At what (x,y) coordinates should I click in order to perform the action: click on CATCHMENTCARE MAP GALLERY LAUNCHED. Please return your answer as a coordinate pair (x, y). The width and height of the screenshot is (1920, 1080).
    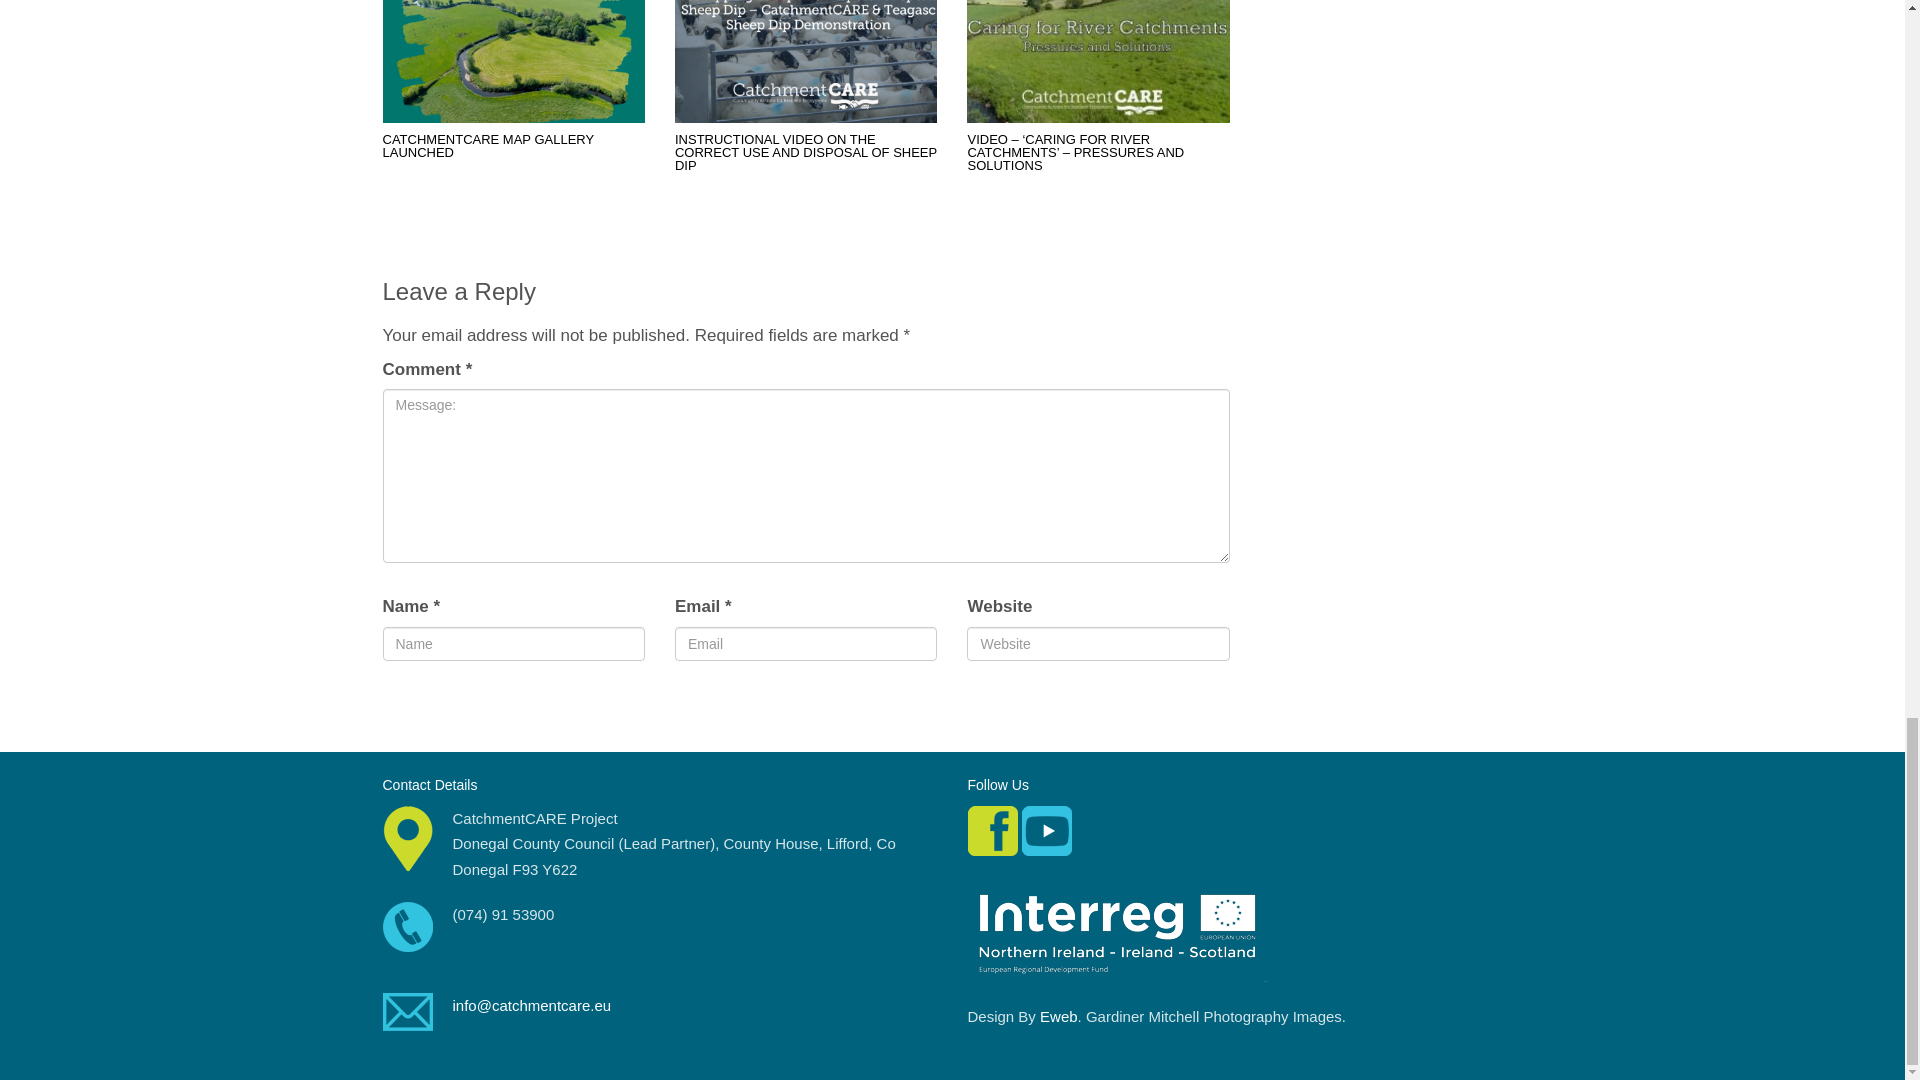
    Looking at the image, I should click on (488, 145).